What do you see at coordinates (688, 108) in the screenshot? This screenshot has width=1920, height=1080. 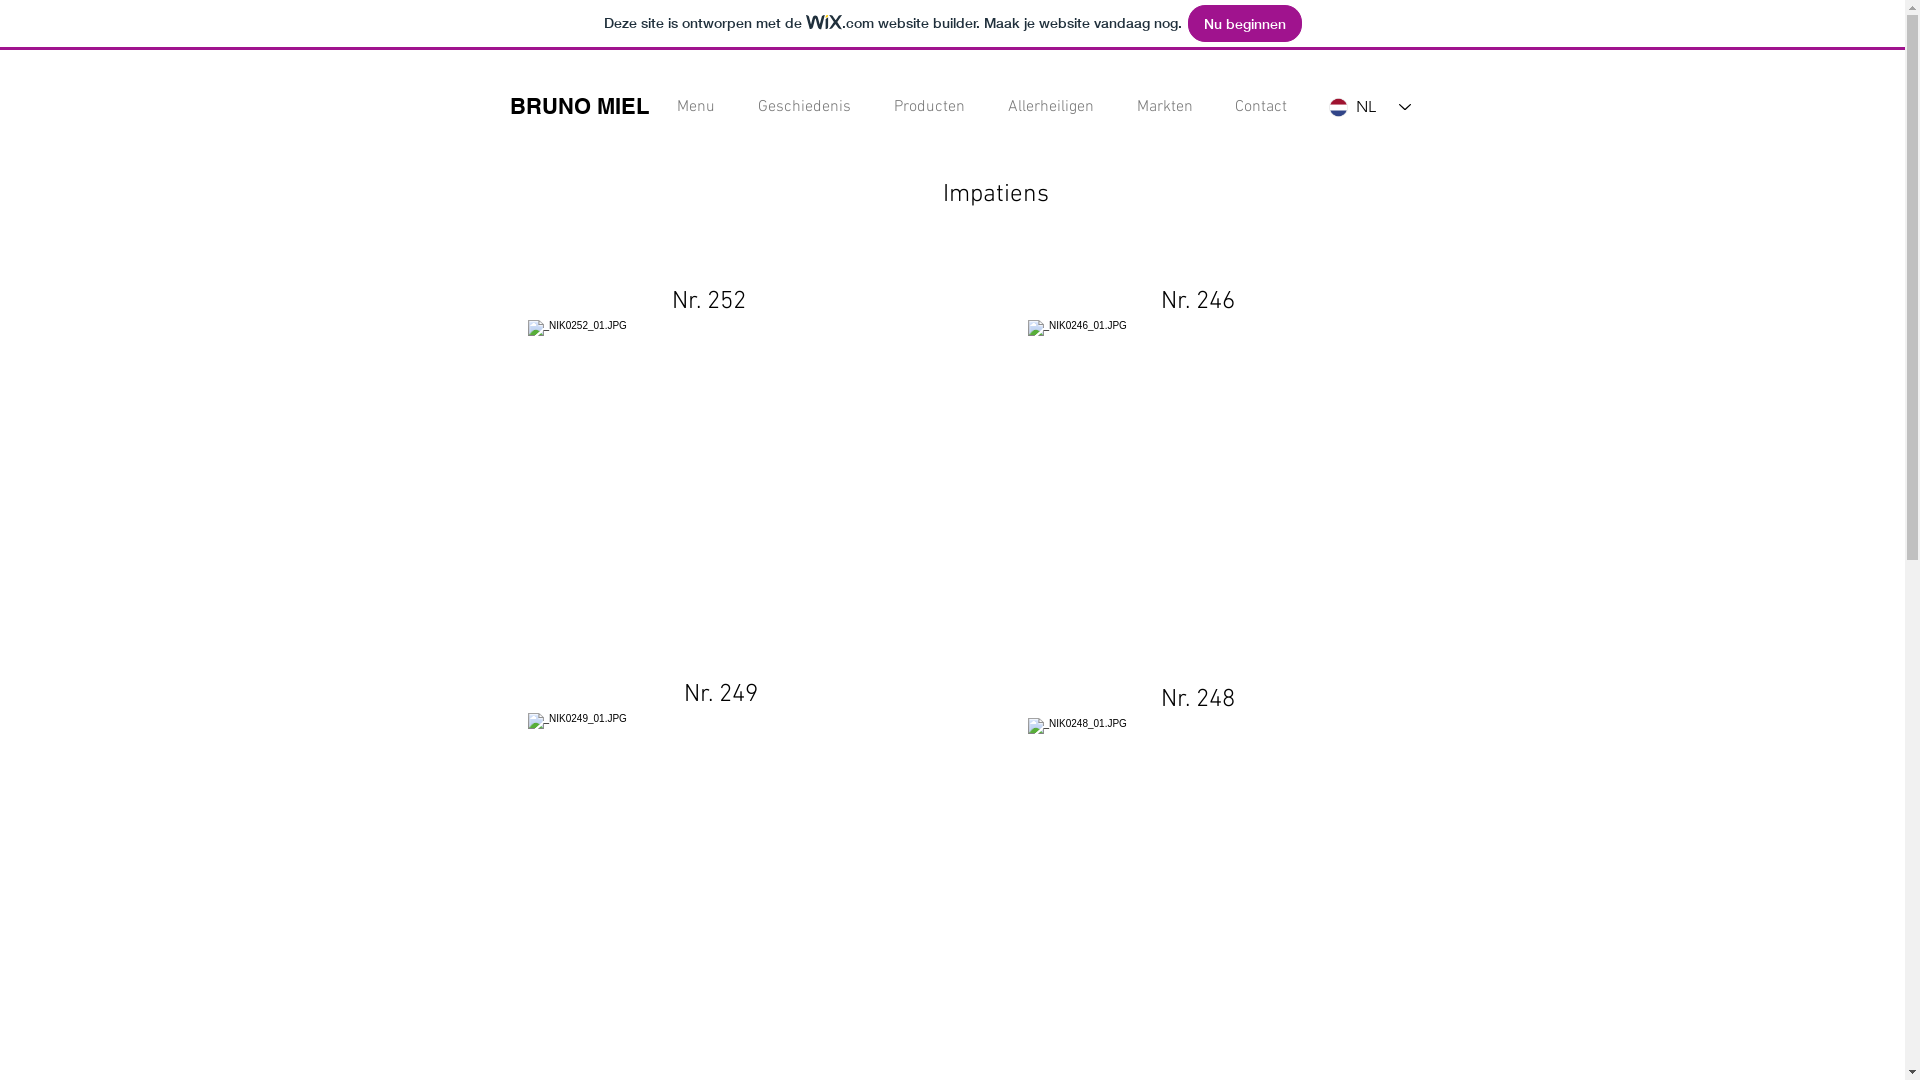 I see `Menu` at bounding box center [688, 108].